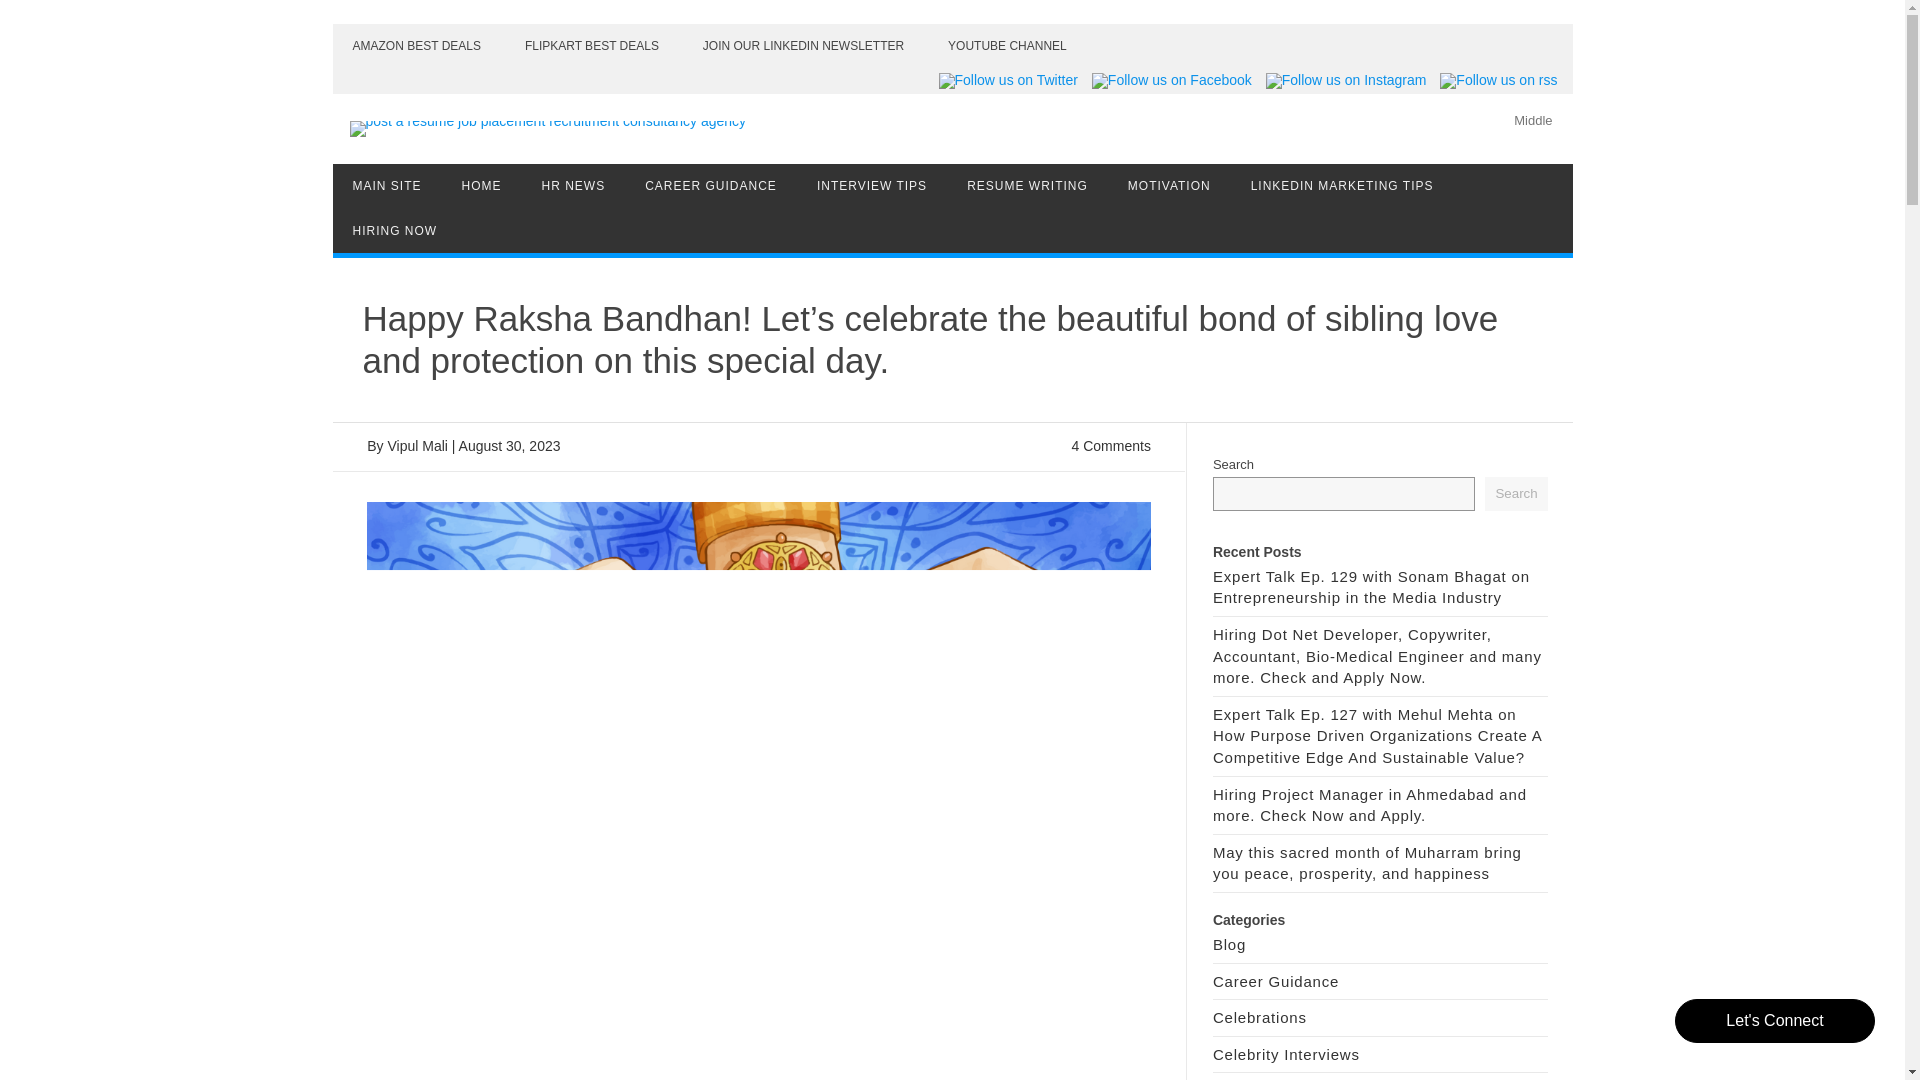 This screenshot has height=1080, width=1920. What do you see at coordinates (592, 46) in the screenshot?
I see `FLIPKART BEST DEALS` at bounding box center [592, 46].